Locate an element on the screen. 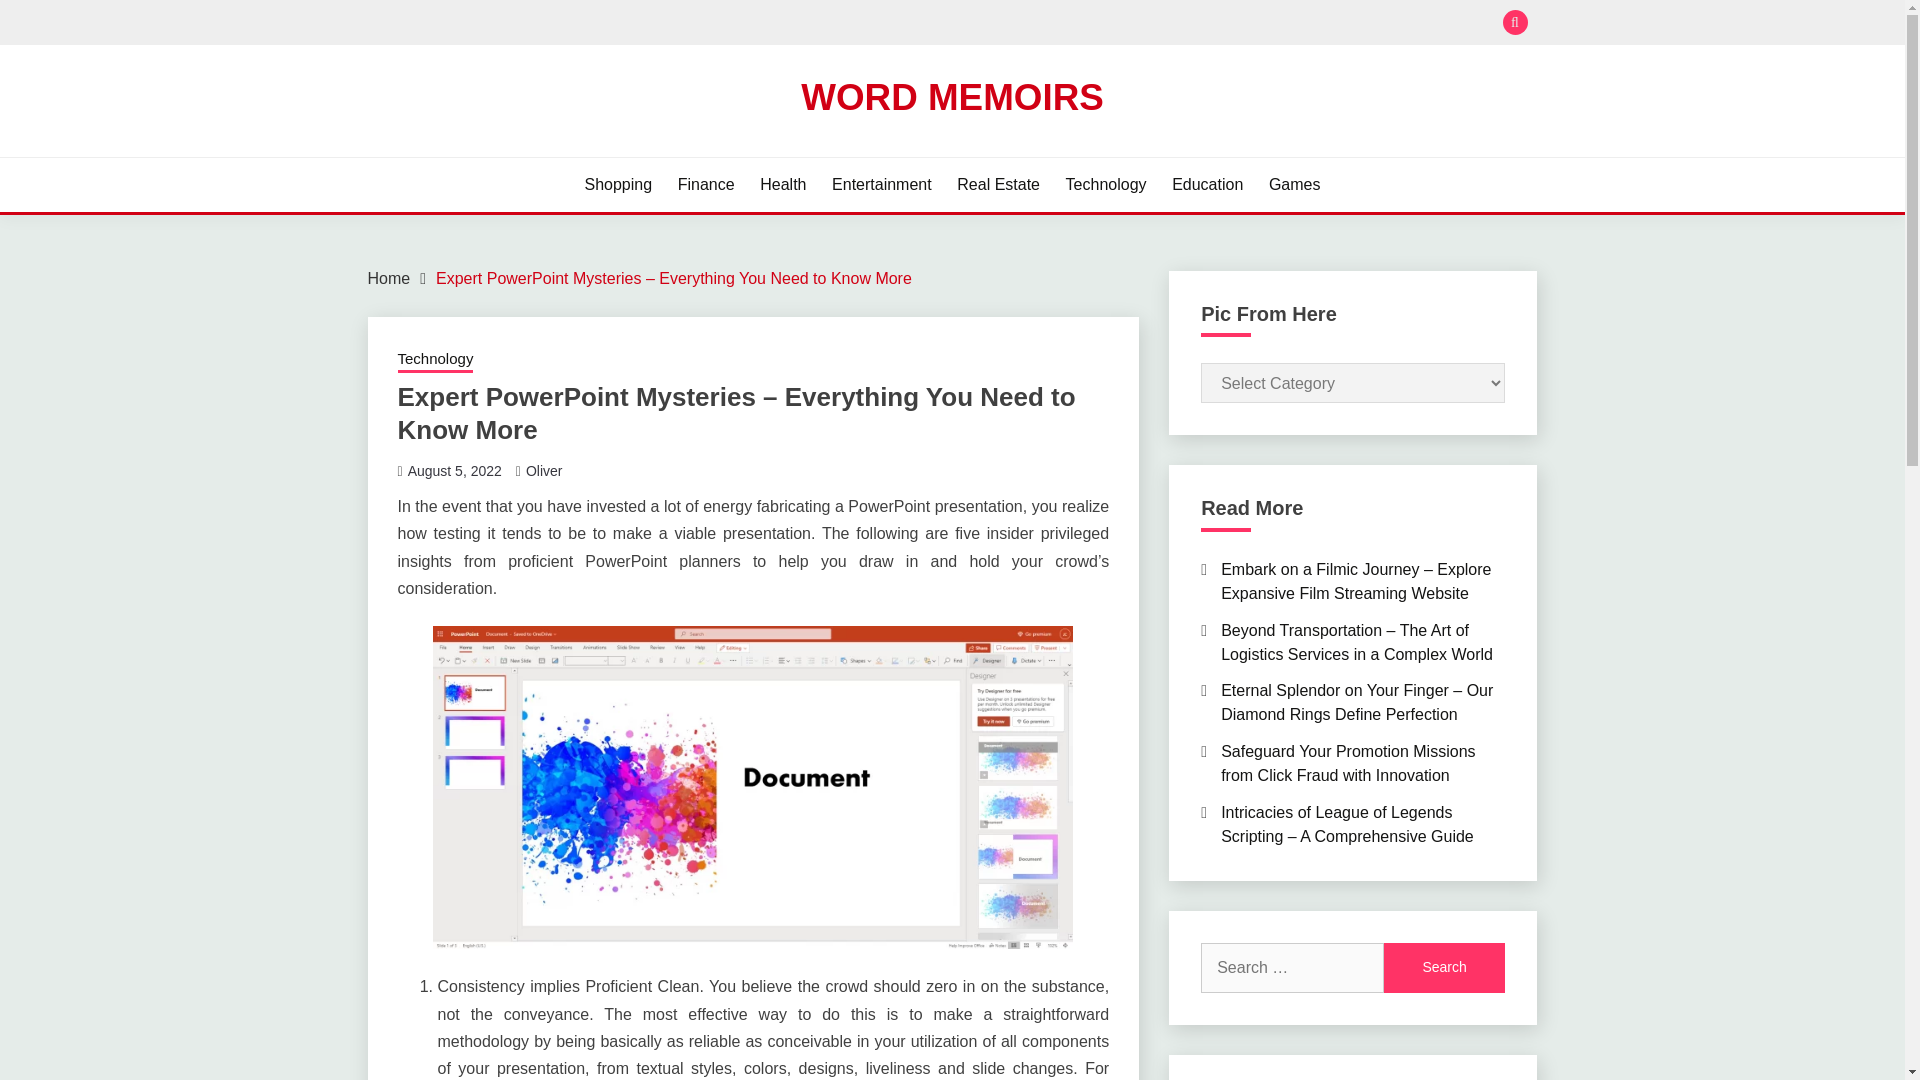 Image resolution: width=1920 pixels, height=1080 pixels. Technology is located at coordinates (436, 360).